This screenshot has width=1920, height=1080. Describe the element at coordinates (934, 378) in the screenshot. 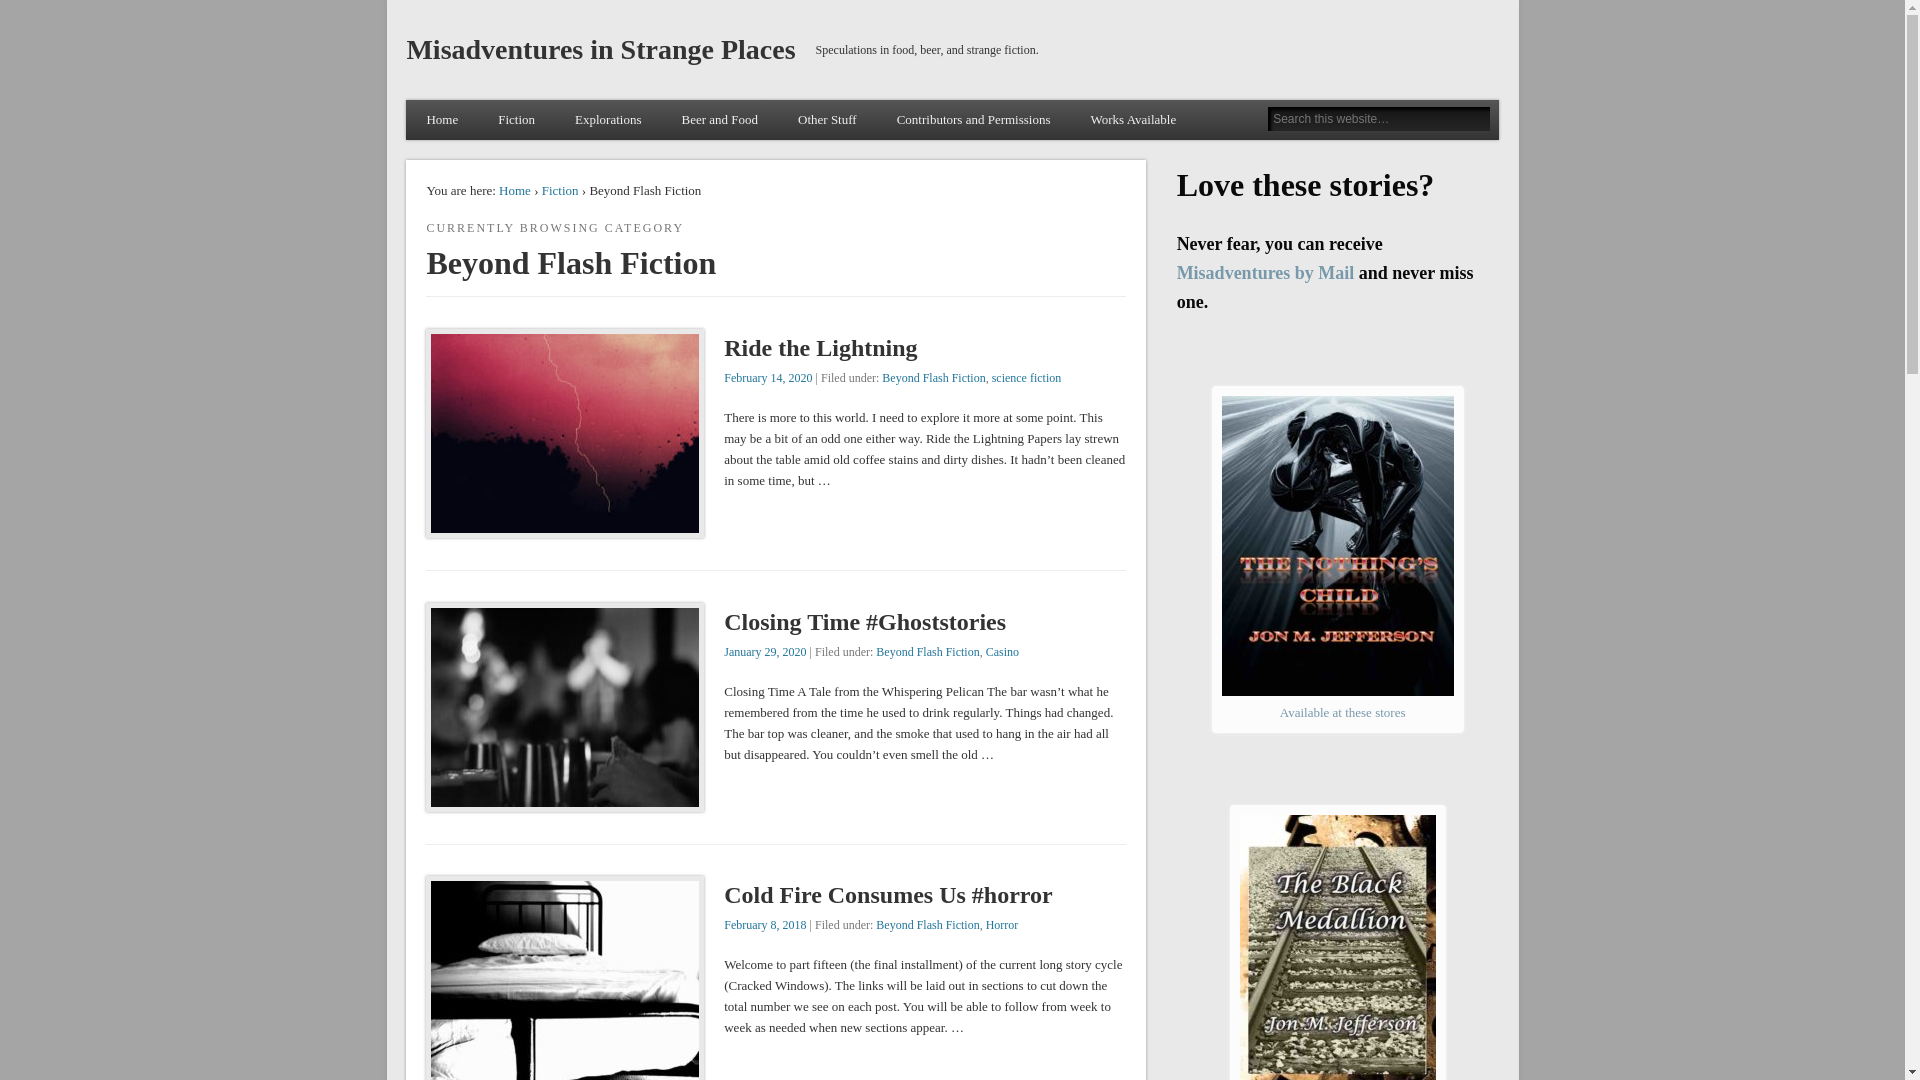

I see `Beyond Flash Fiction` at that location.